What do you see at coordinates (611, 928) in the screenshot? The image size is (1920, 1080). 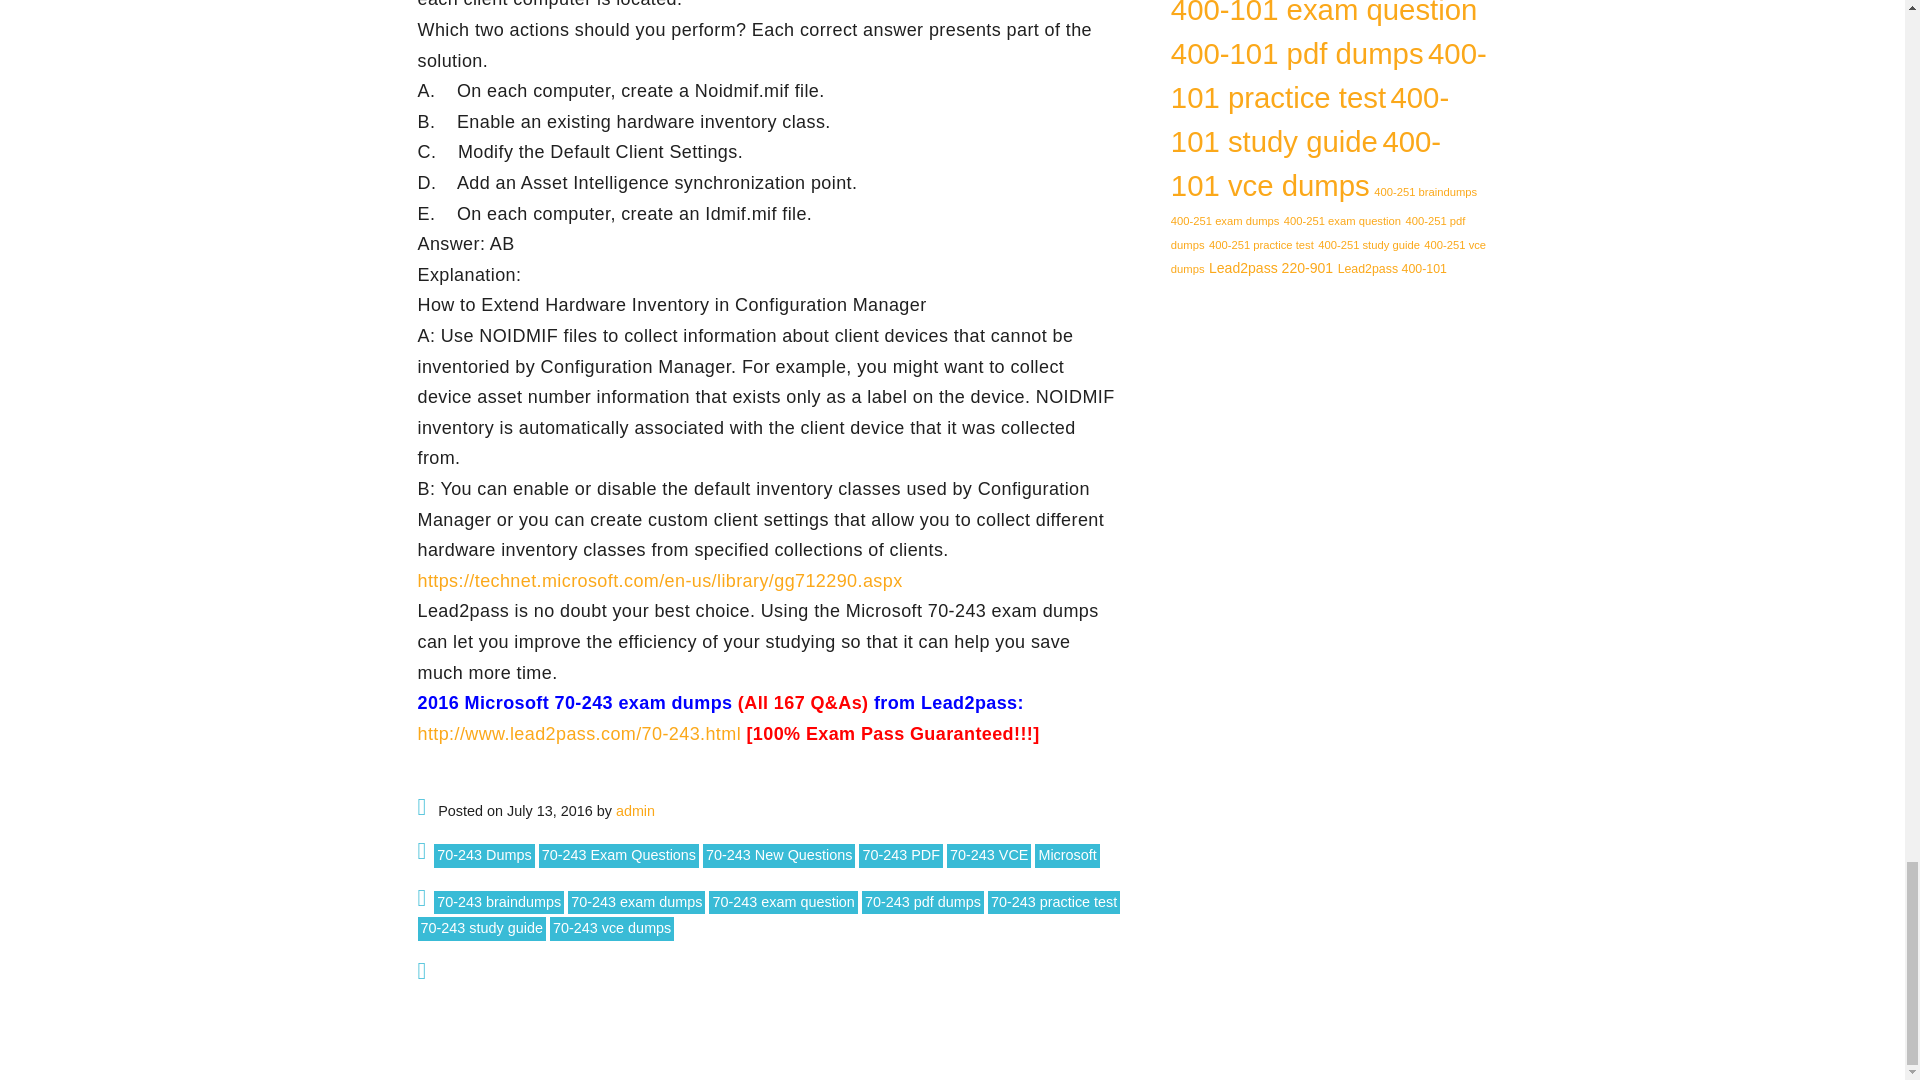 I see `70-243 vce dumps` at bounding box center [611, 928].